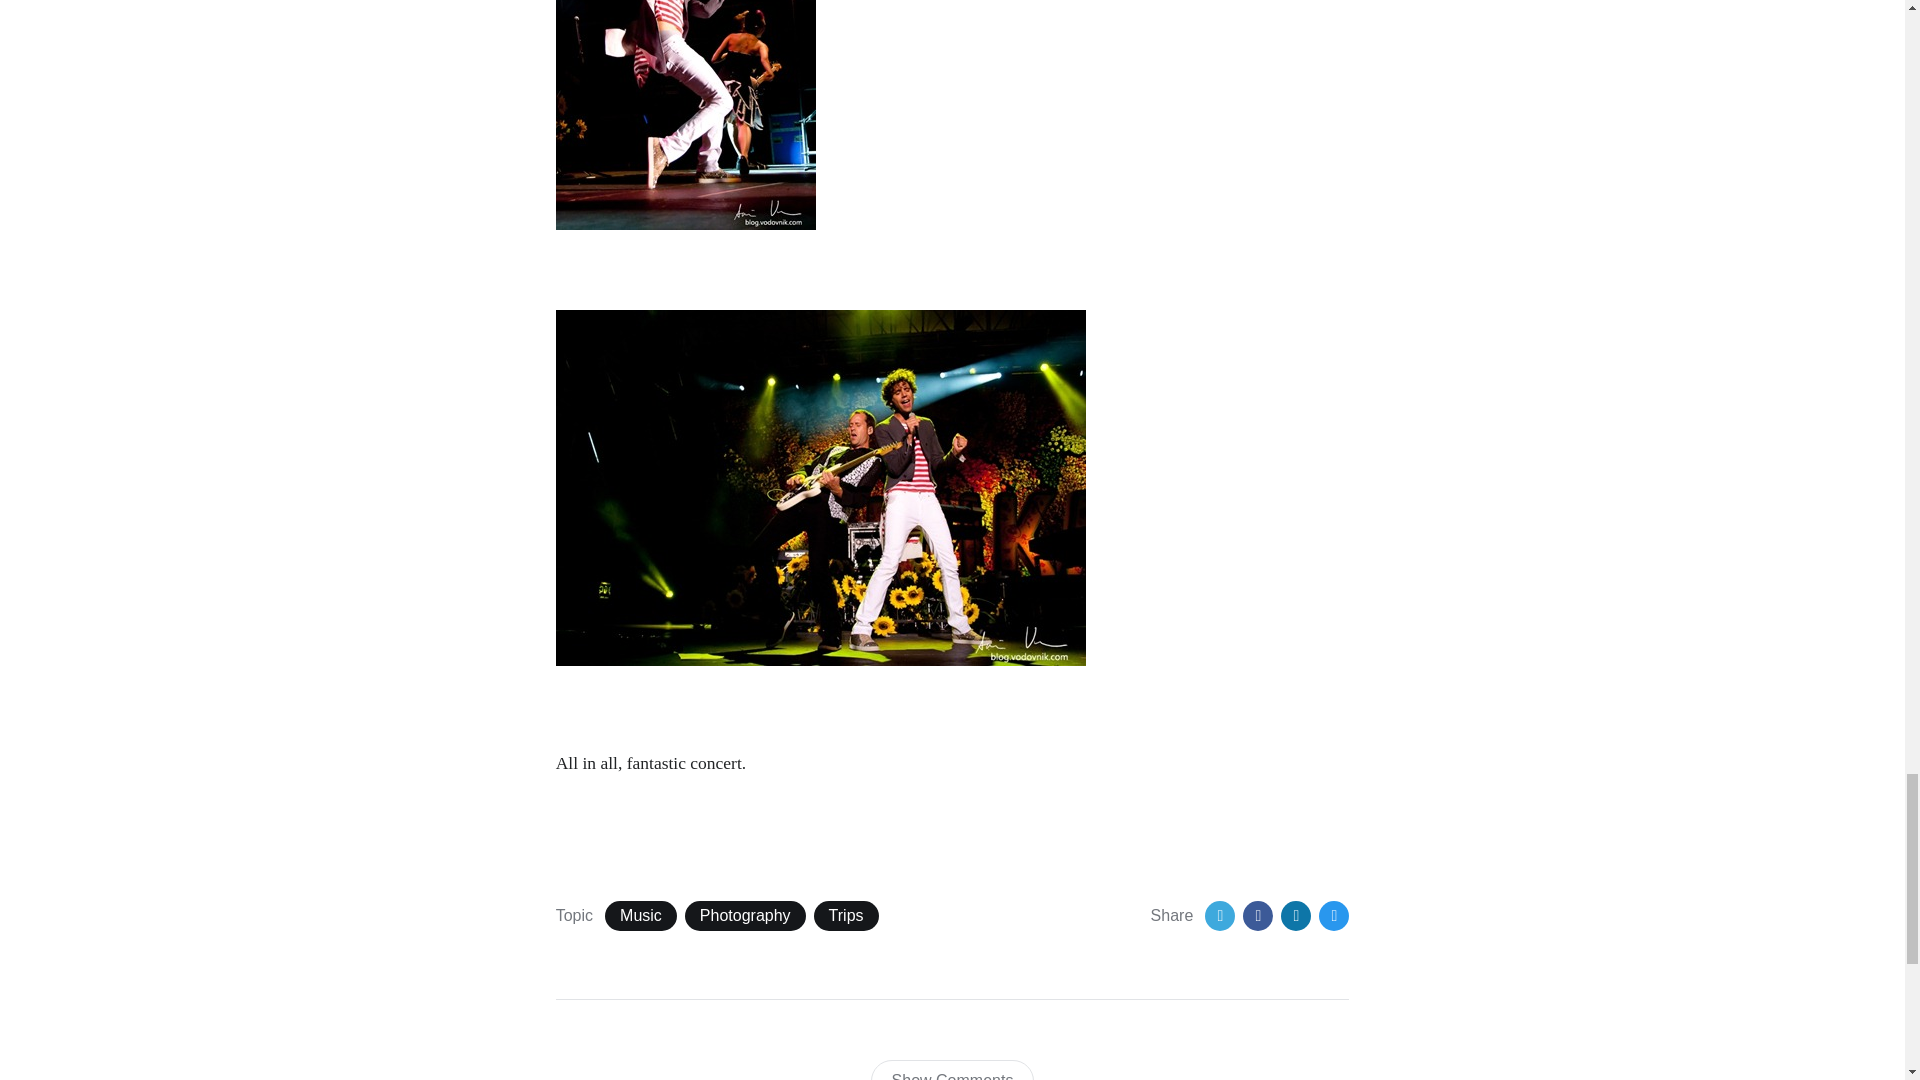 This screenshot has width=1920, height=1080. I want to click on Twitter, so click(1220, 915).